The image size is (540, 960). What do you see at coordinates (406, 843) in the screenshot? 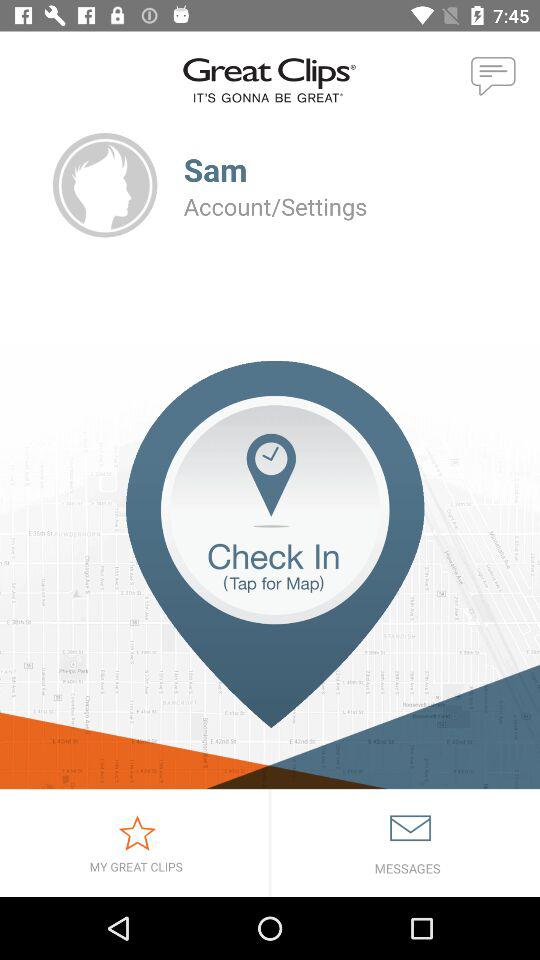
I see `read mail` at bounding box center [406, 843].